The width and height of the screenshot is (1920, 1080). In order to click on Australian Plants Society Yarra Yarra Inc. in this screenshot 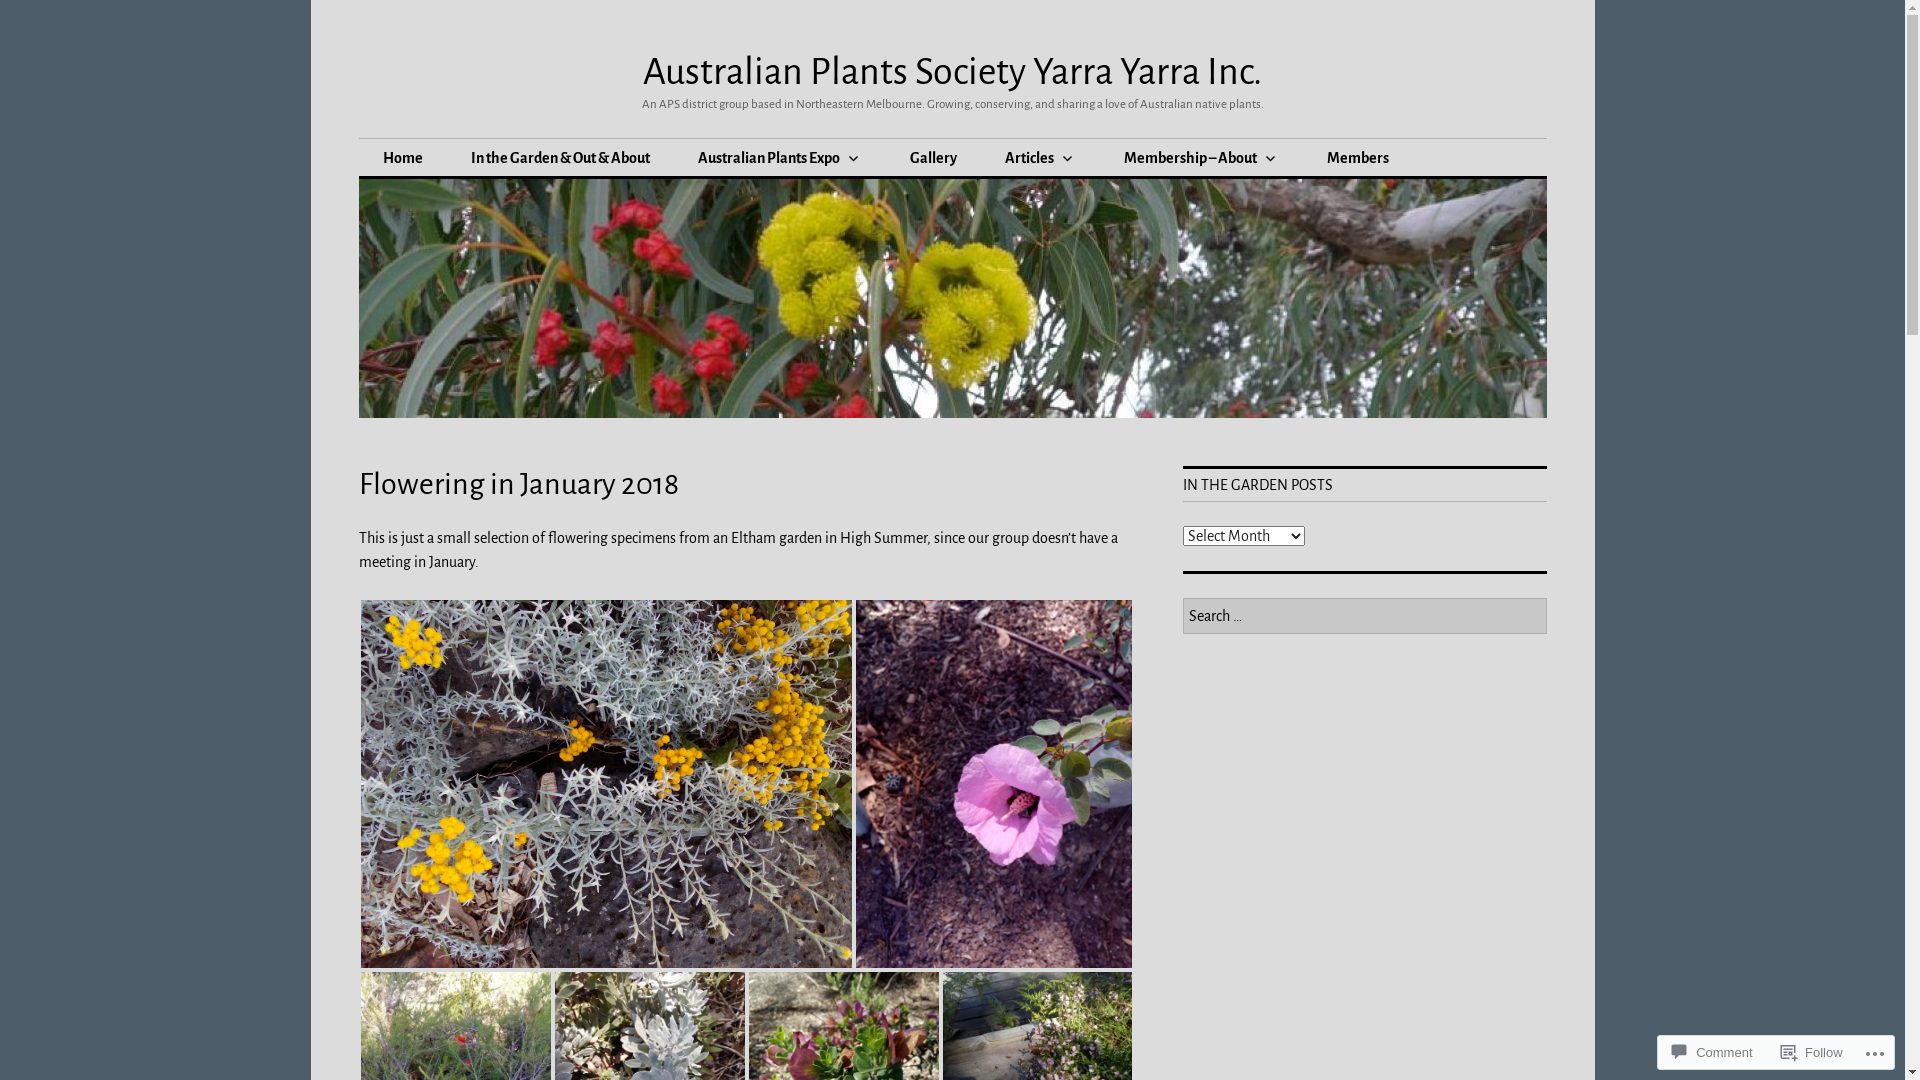, I will do `click(952, 72)`.